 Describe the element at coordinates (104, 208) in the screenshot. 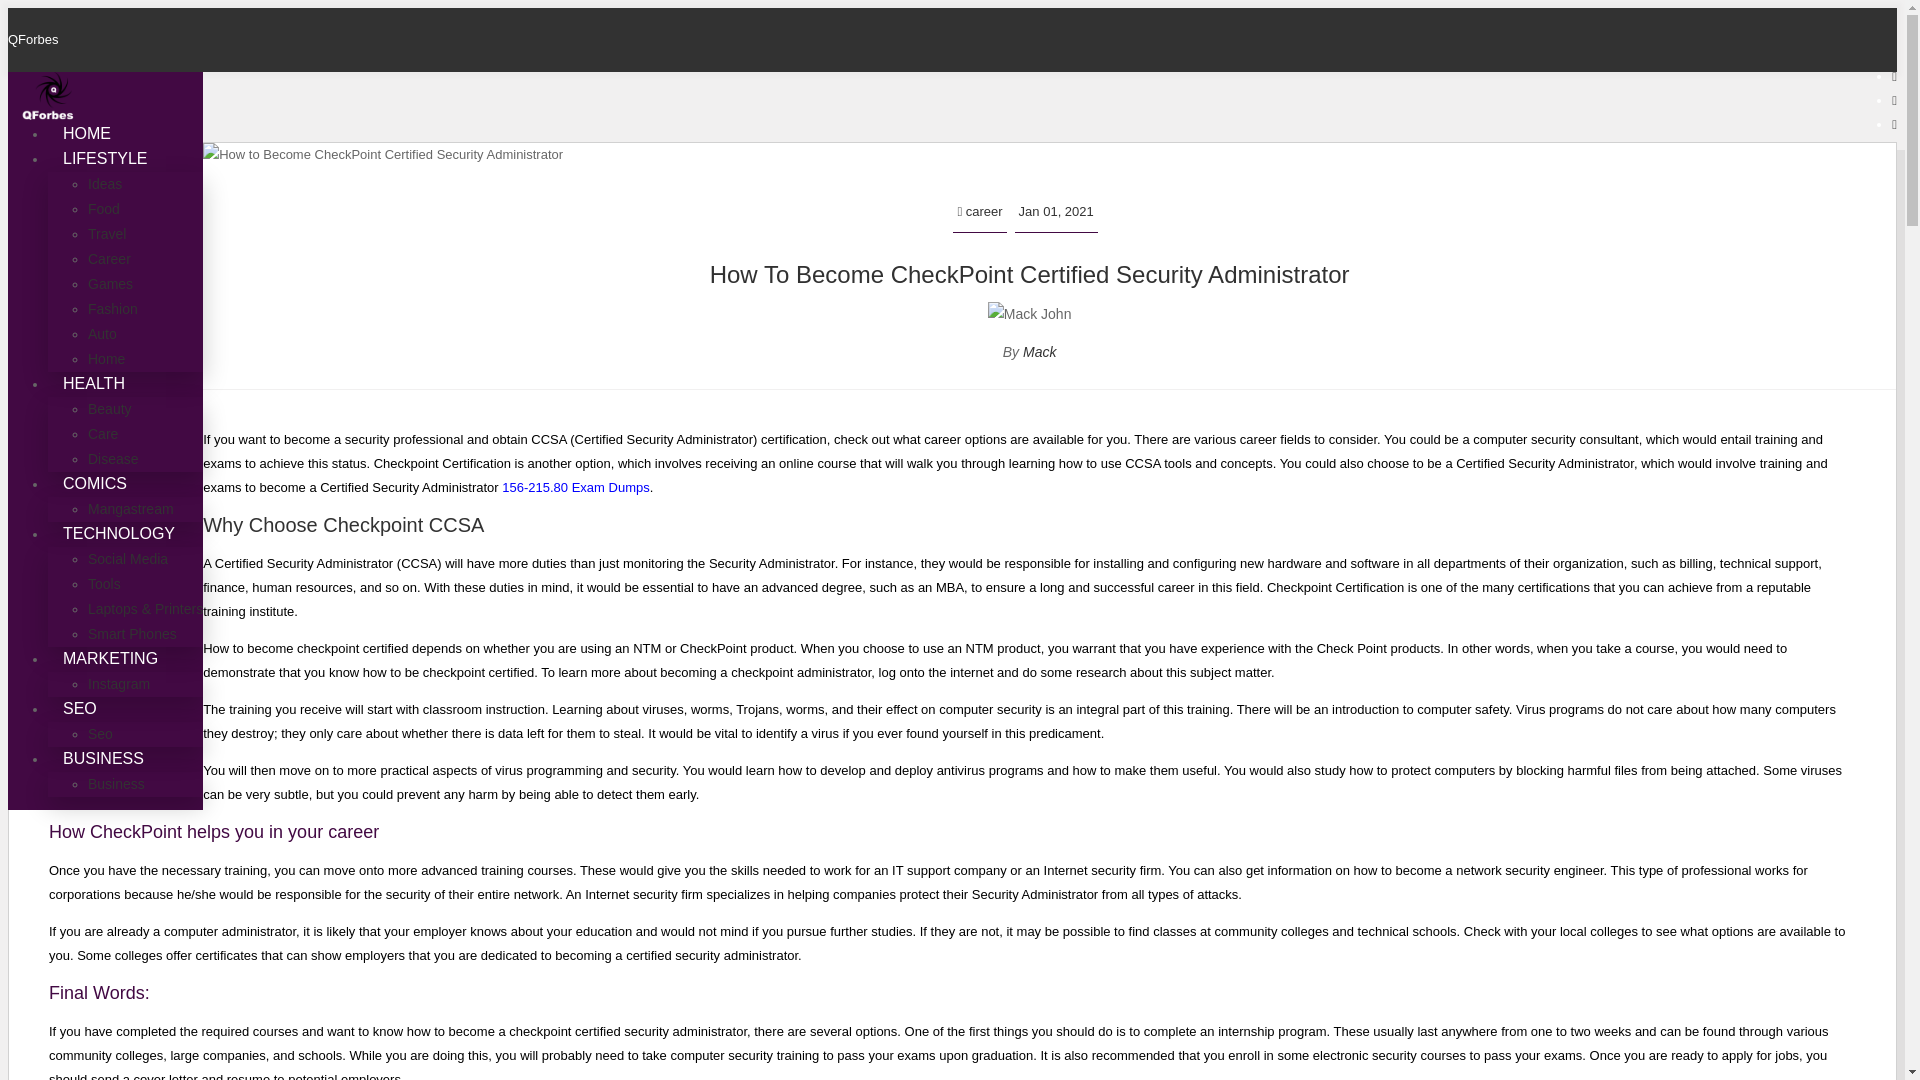

I see `Food` at that location.